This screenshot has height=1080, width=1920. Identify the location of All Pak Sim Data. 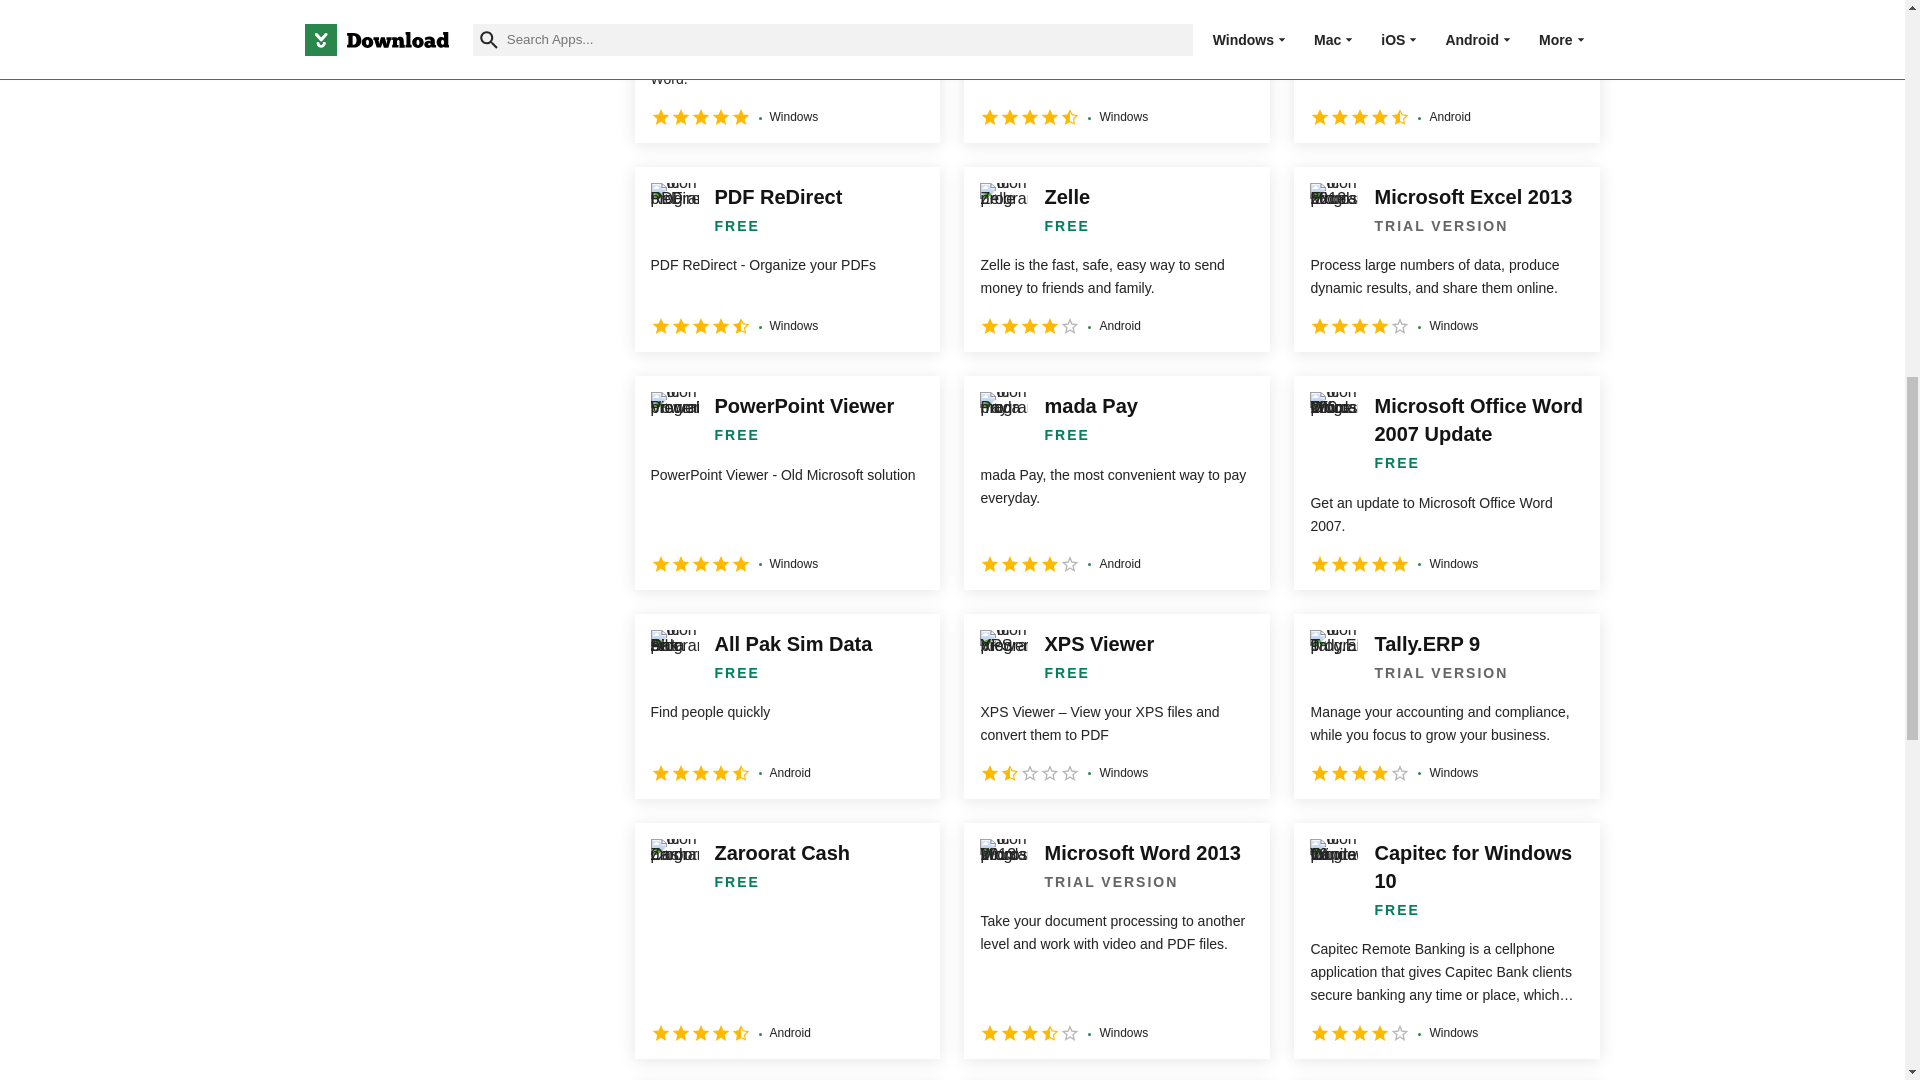
(786, 706).